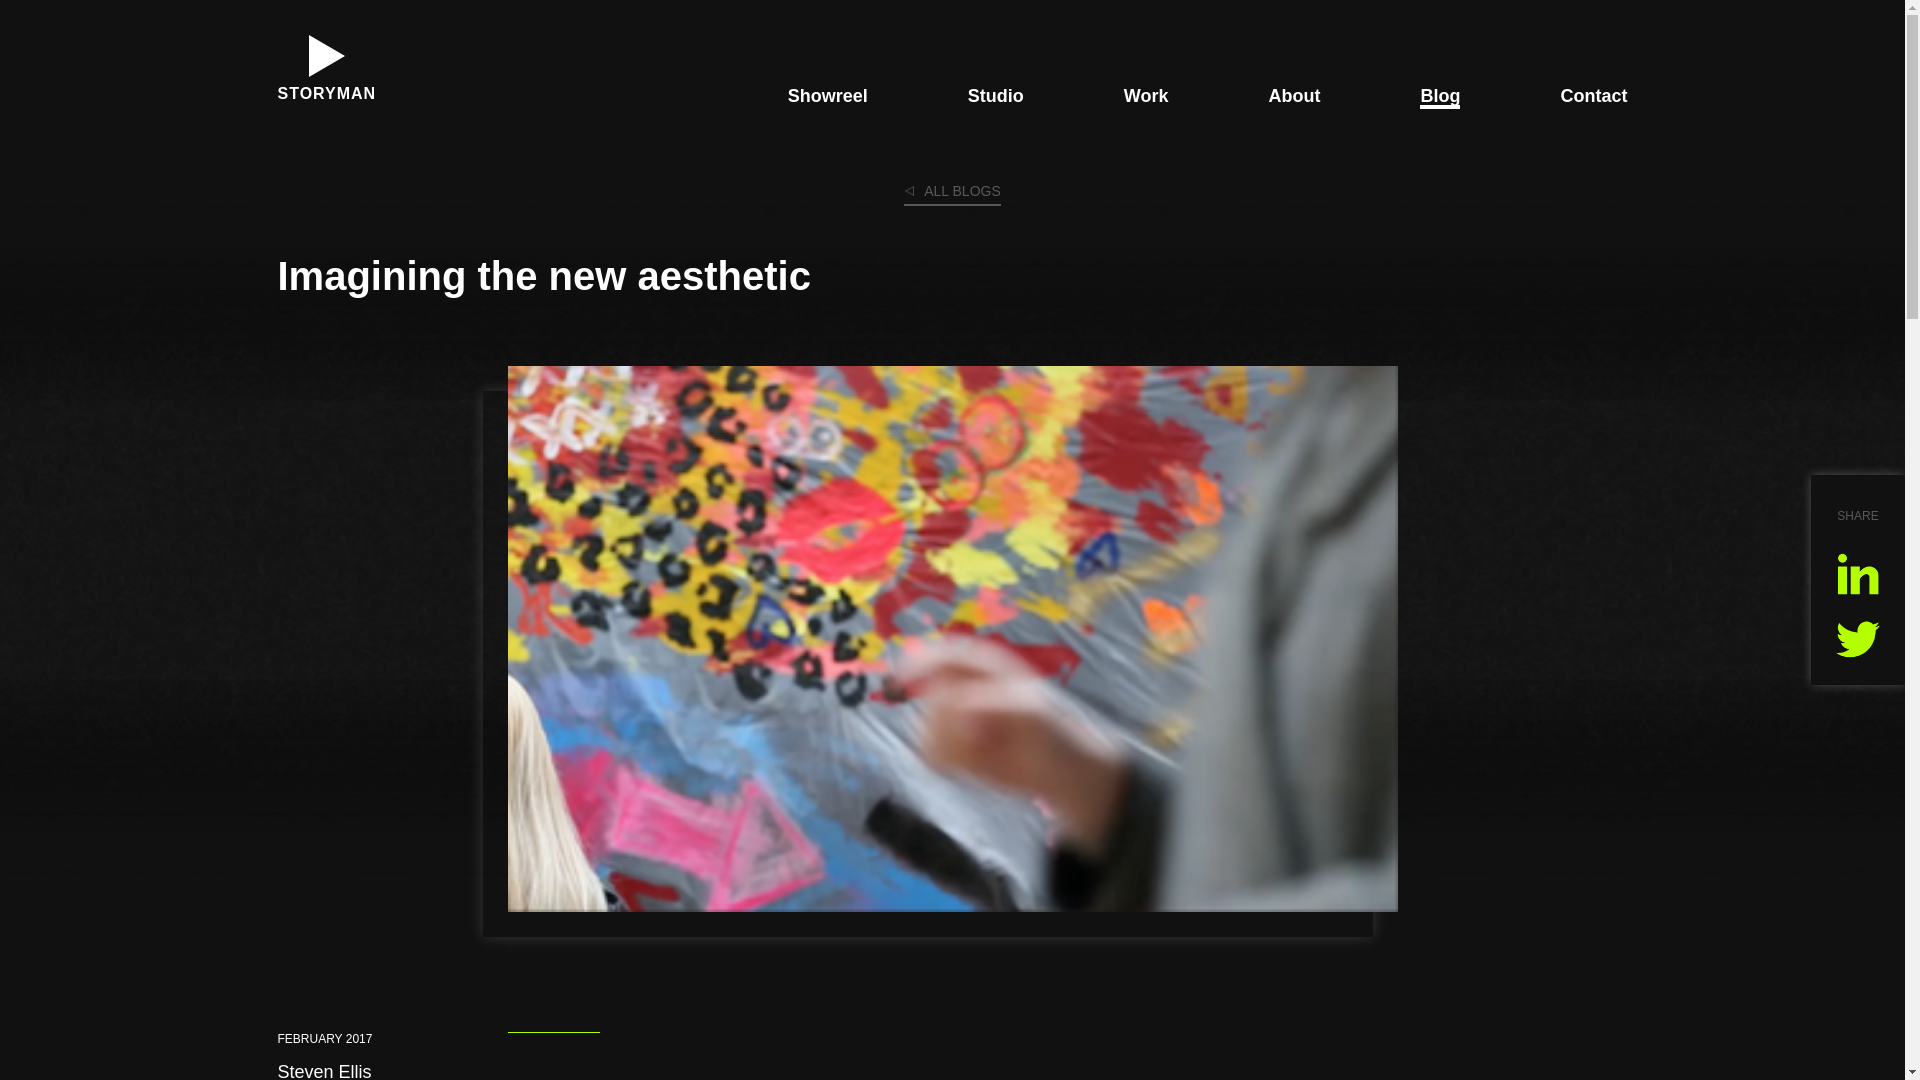 This screenshot has height=1080, width=1920. I want to click on Studio, so click(995, 96).